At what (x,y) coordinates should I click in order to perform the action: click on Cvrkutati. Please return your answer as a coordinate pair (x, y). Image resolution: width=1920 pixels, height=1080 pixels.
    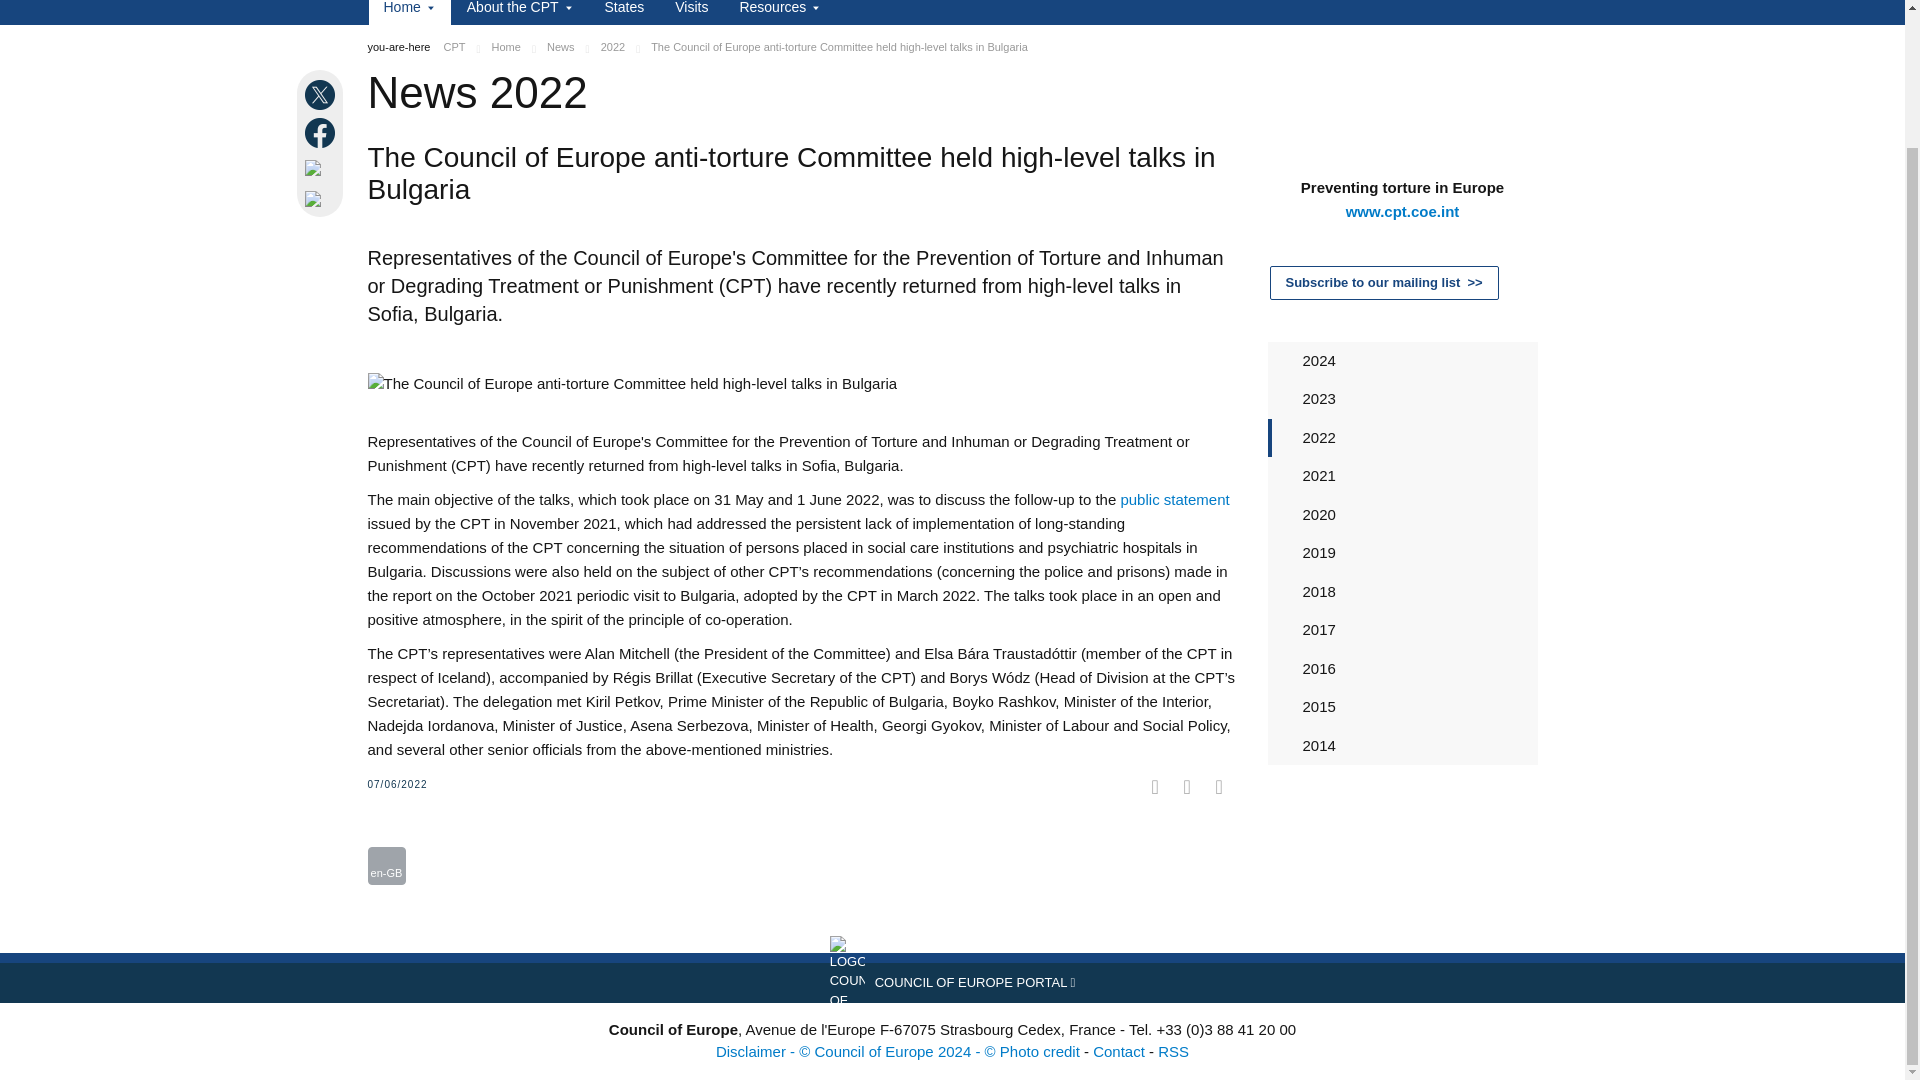
    Looking at the image, I should click on (412, 834).